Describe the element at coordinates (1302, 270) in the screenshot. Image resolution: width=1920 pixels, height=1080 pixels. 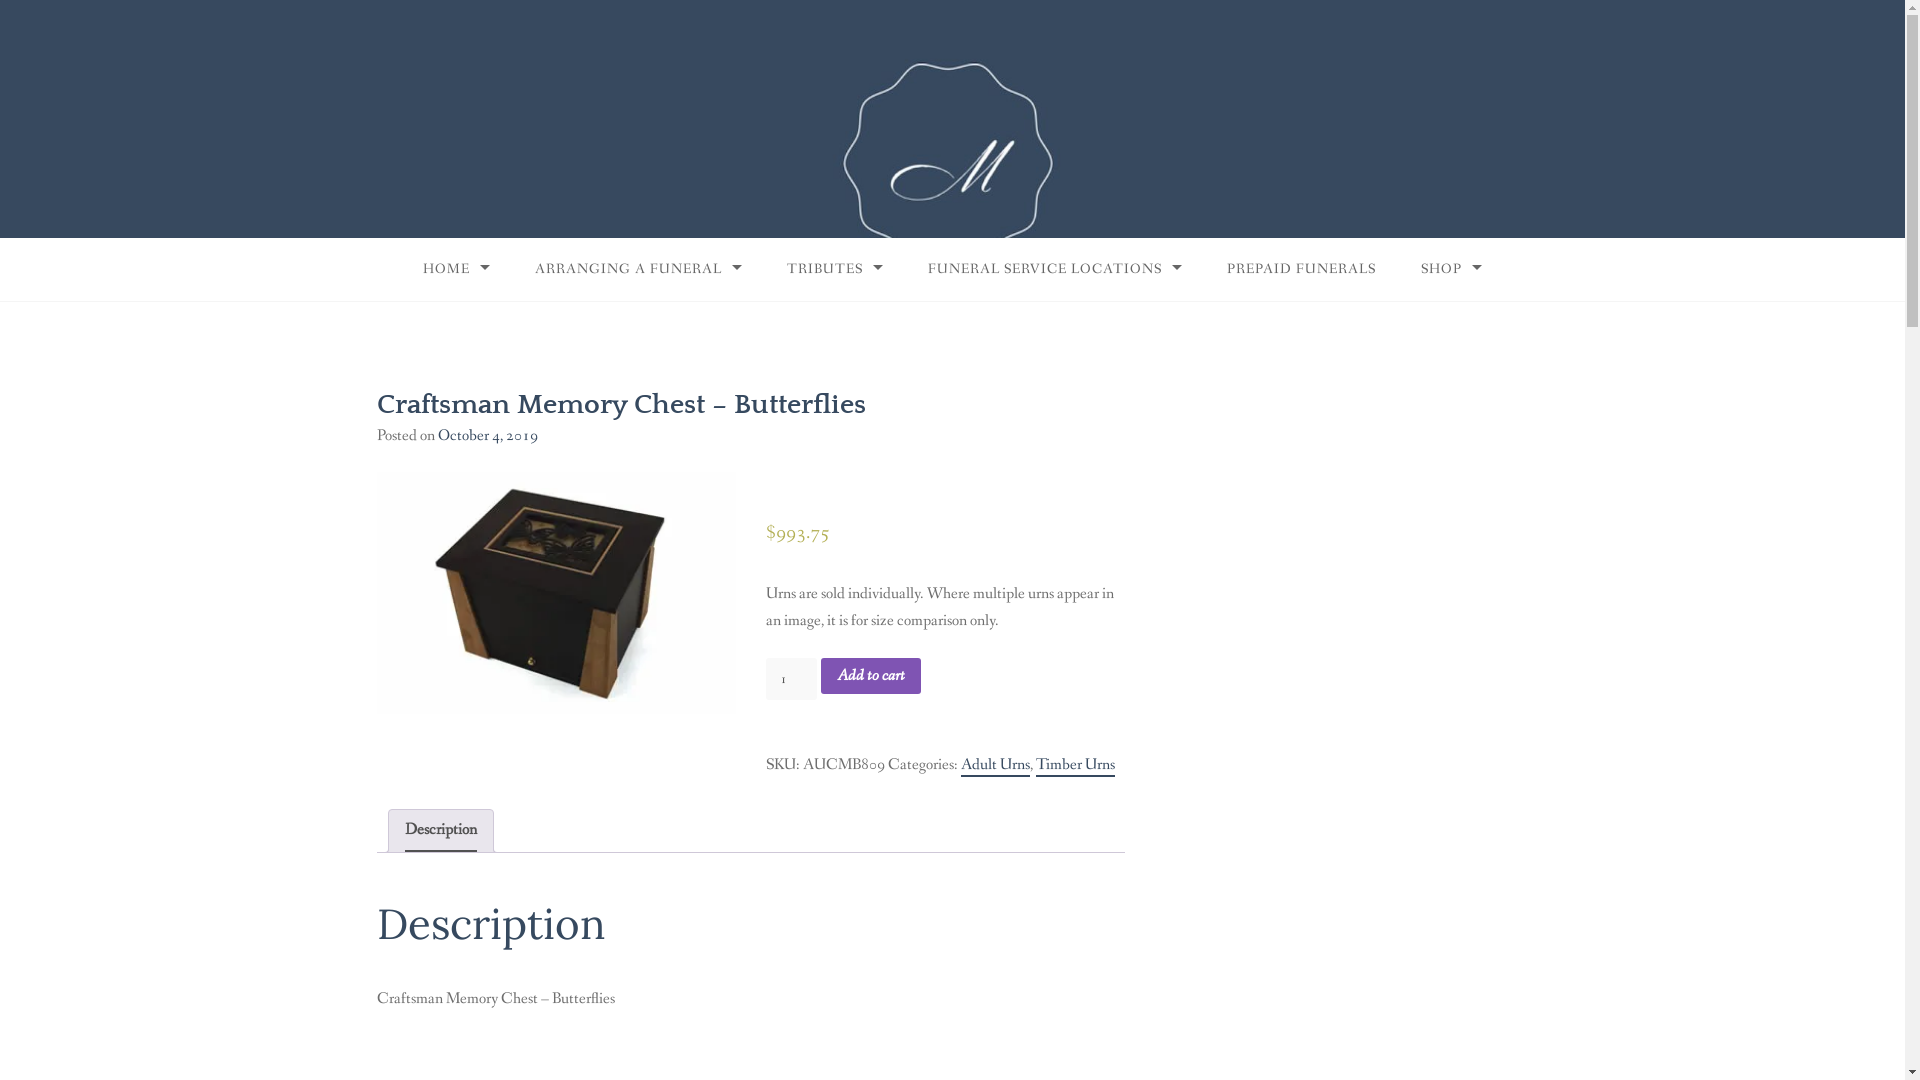
I see `PREPAID FUNERALS` at that location.